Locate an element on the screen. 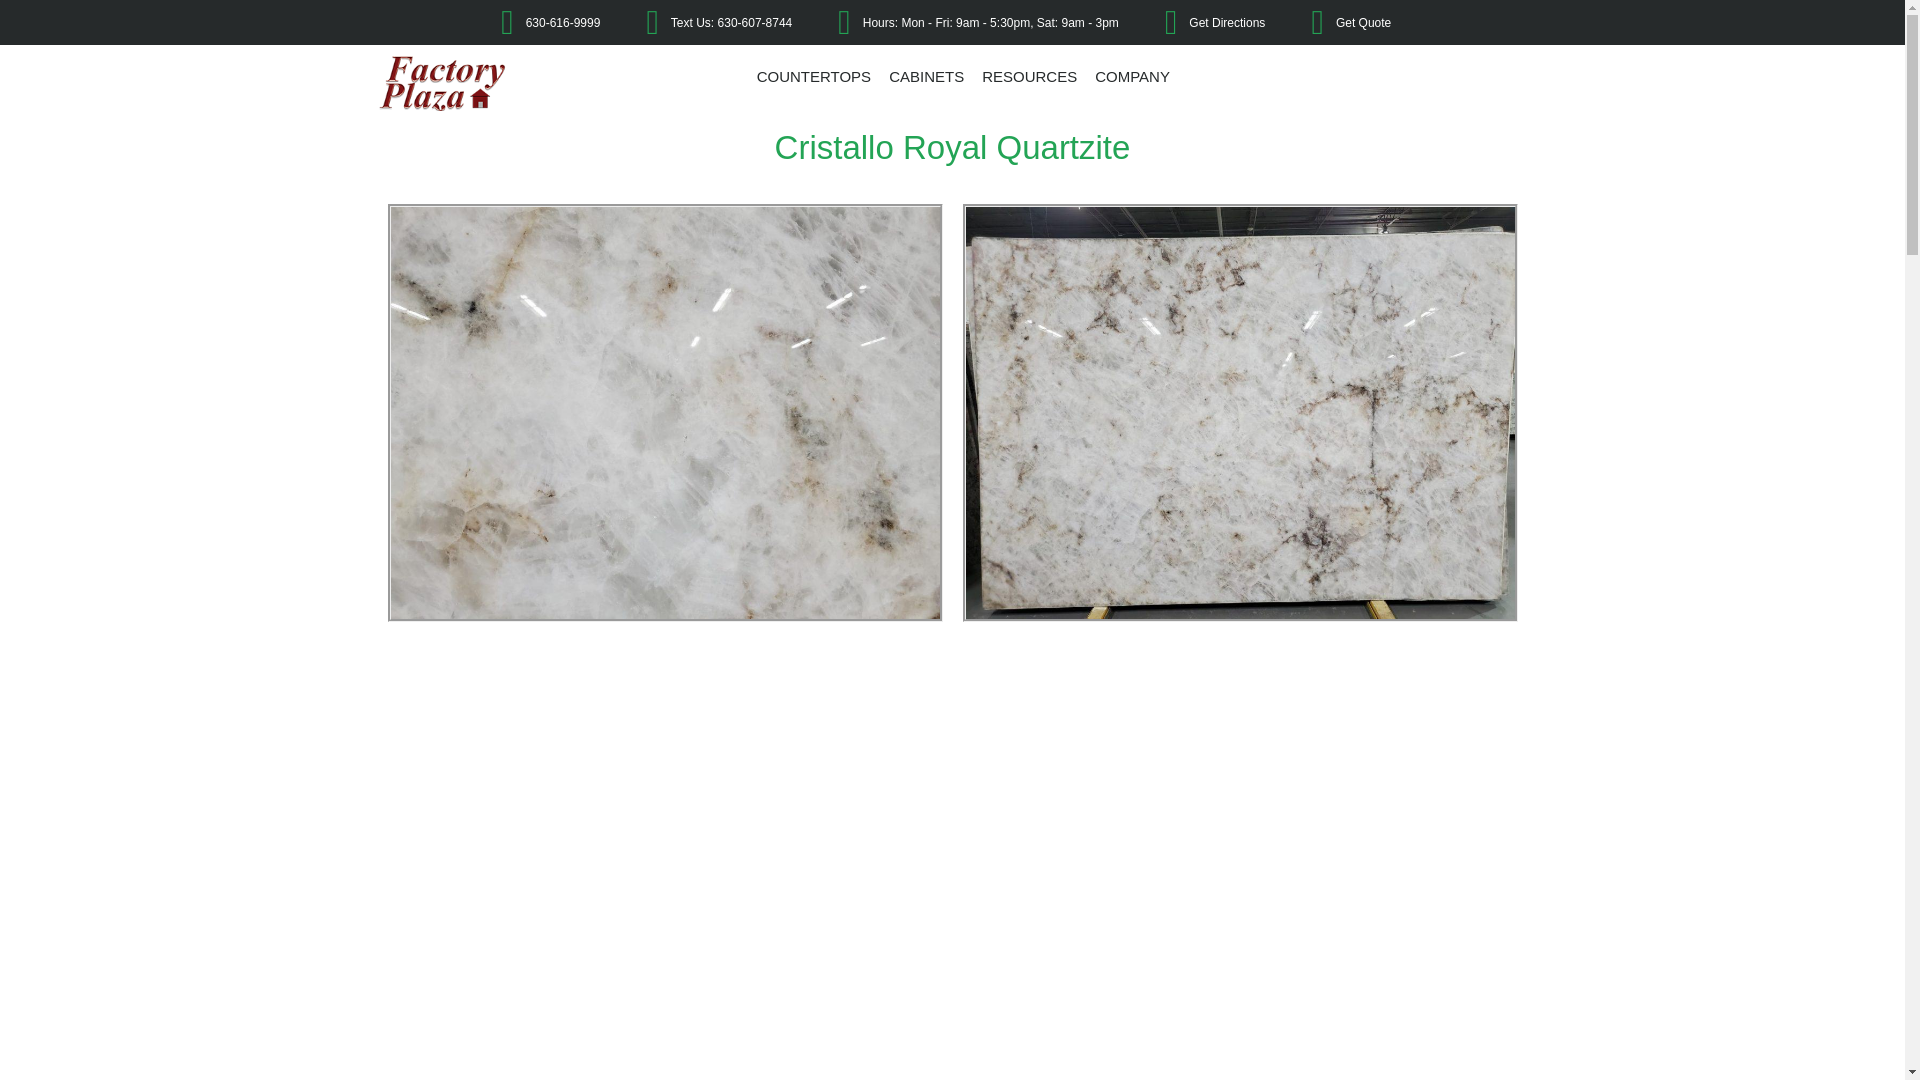  Text Us: 630-607-8744 is located at coordinates (704, 22).